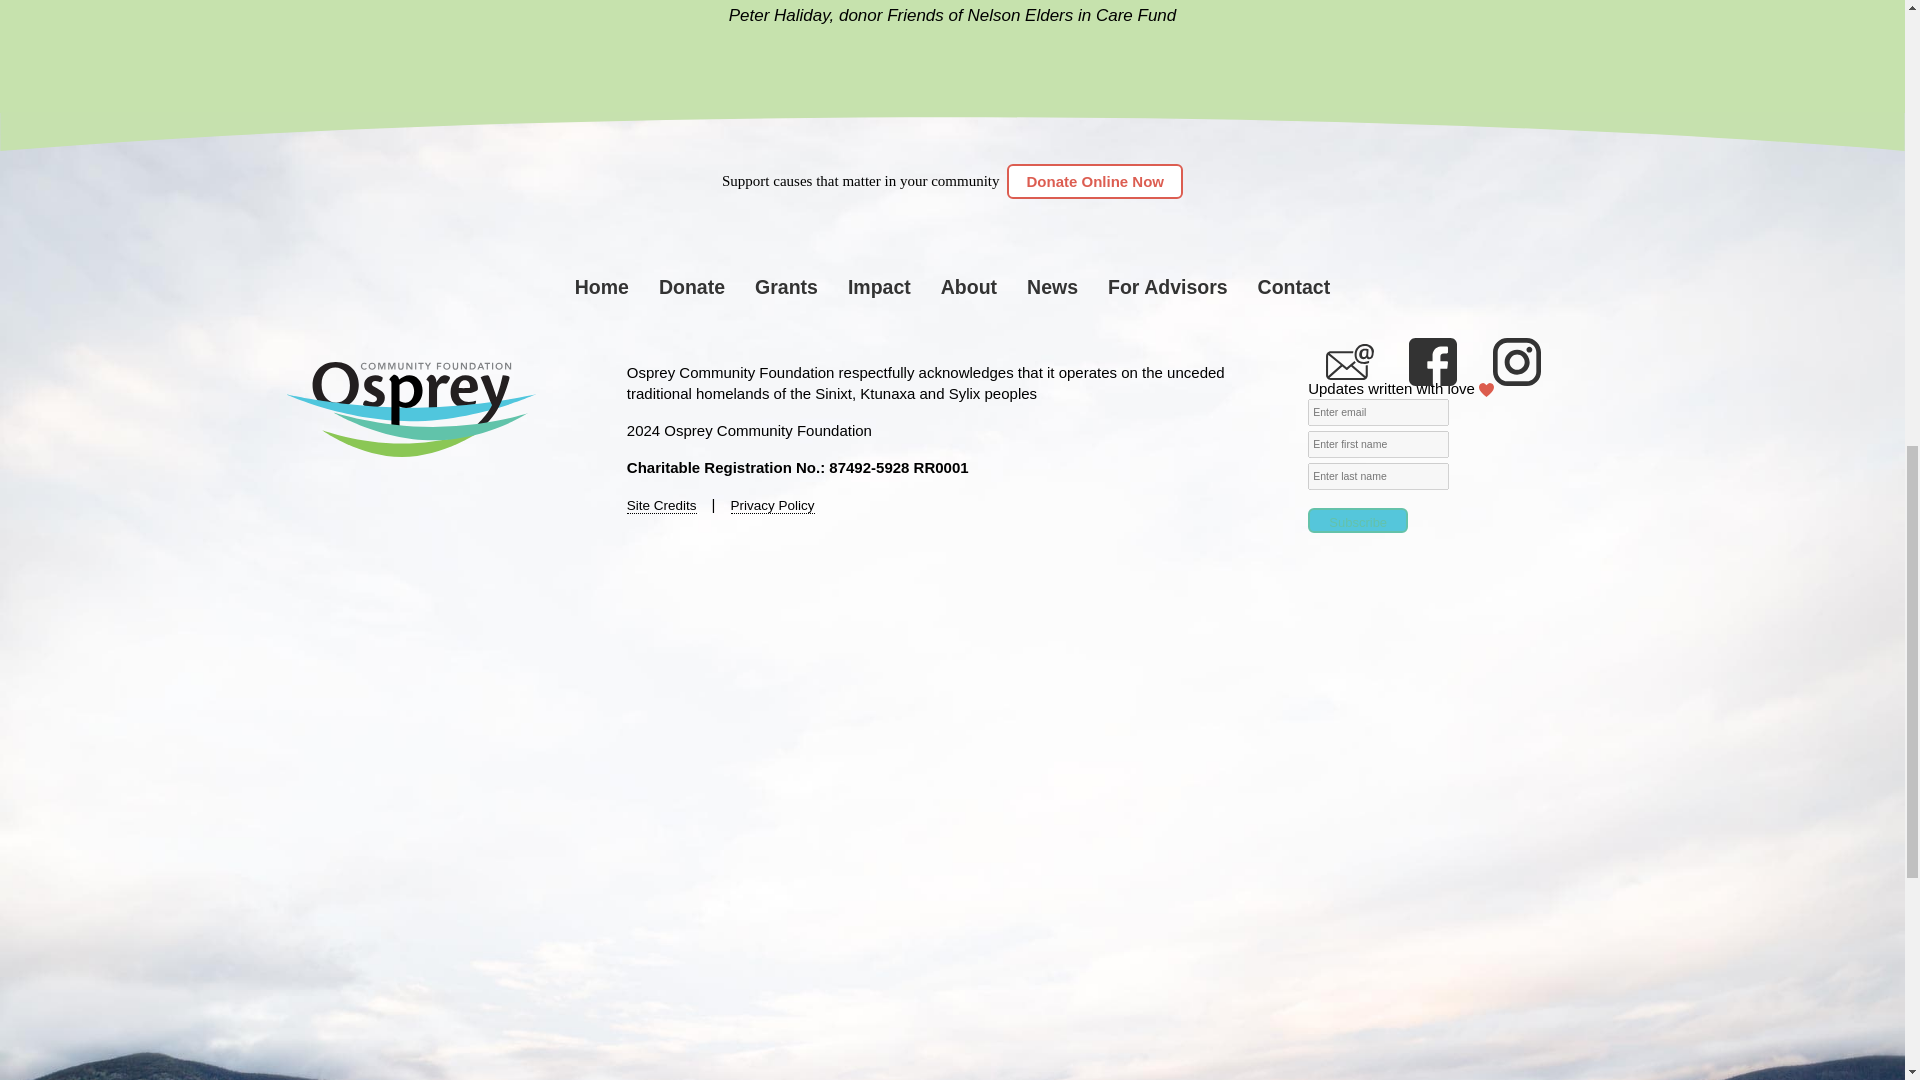  I want to click on Donate, so click(692, 287).